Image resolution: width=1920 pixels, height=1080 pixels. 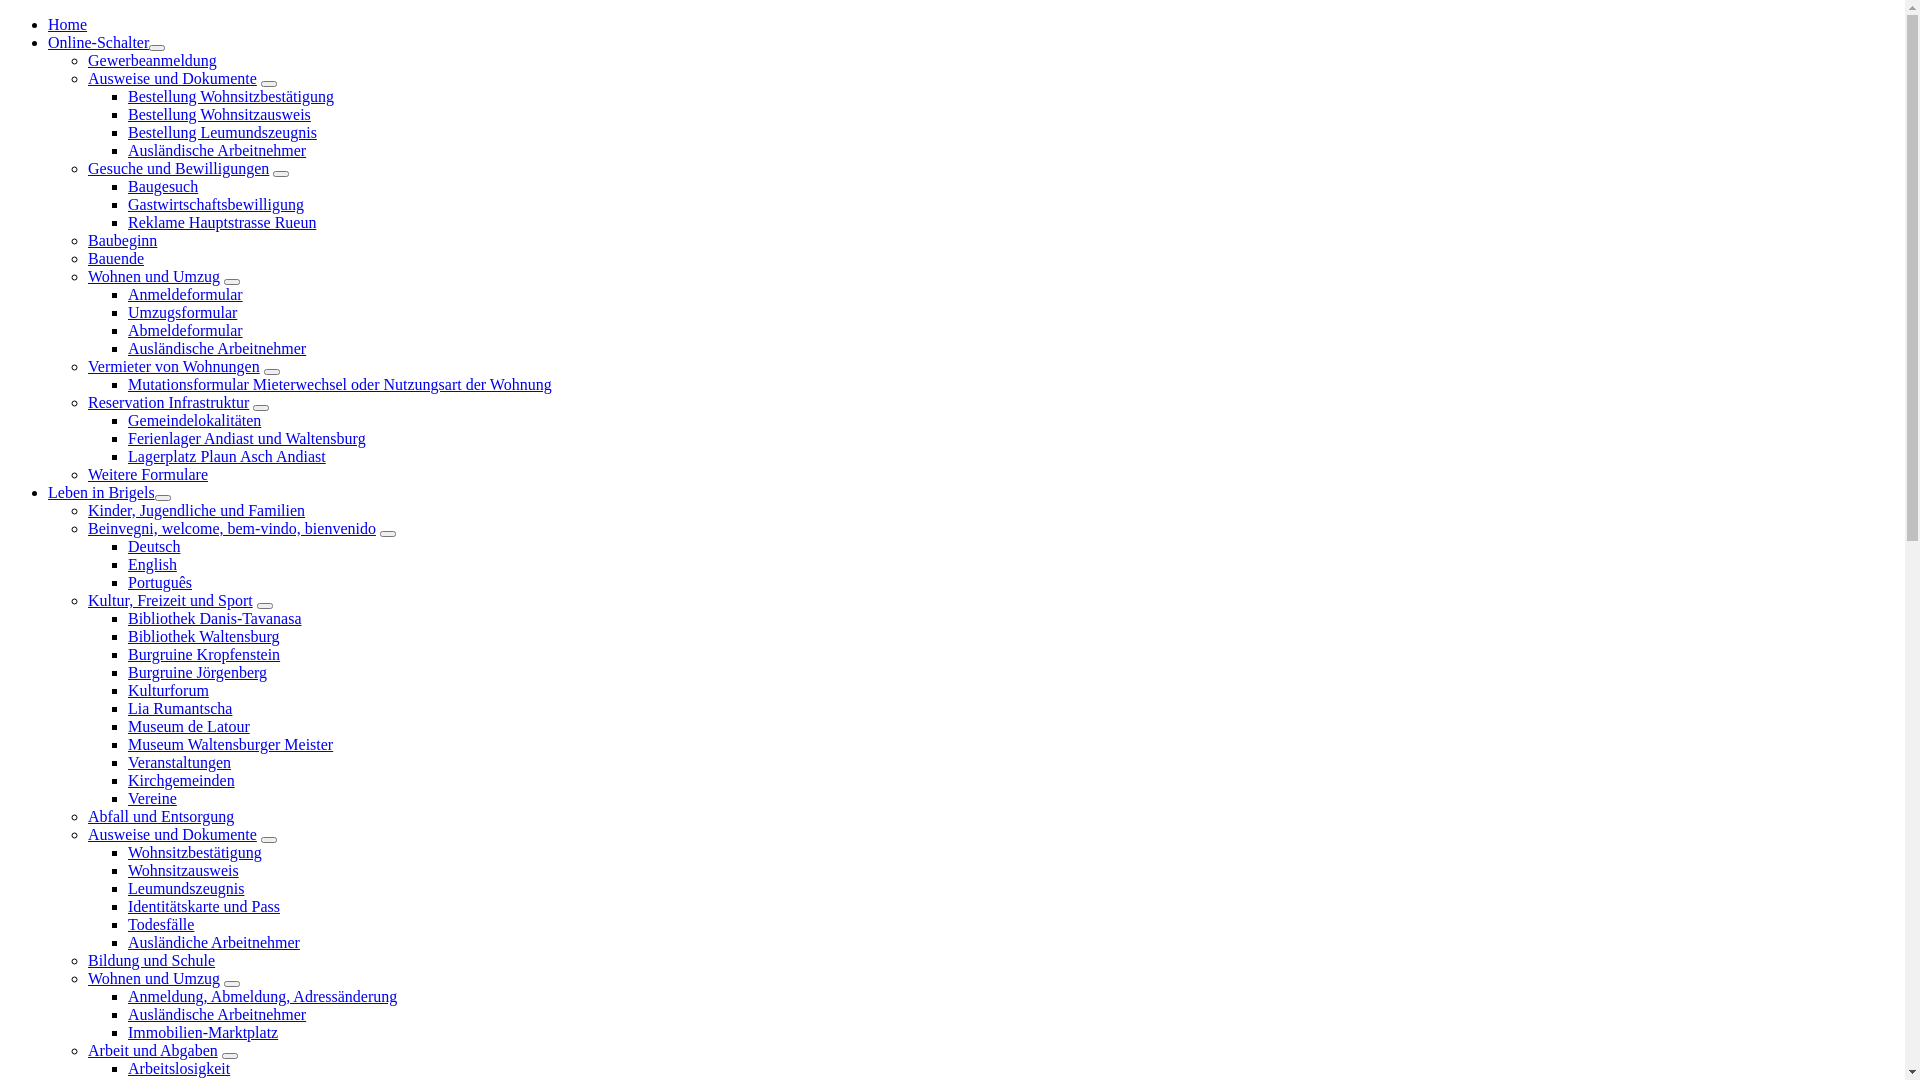 I want to click on Umzugsformular, so click(x=182, y=312).